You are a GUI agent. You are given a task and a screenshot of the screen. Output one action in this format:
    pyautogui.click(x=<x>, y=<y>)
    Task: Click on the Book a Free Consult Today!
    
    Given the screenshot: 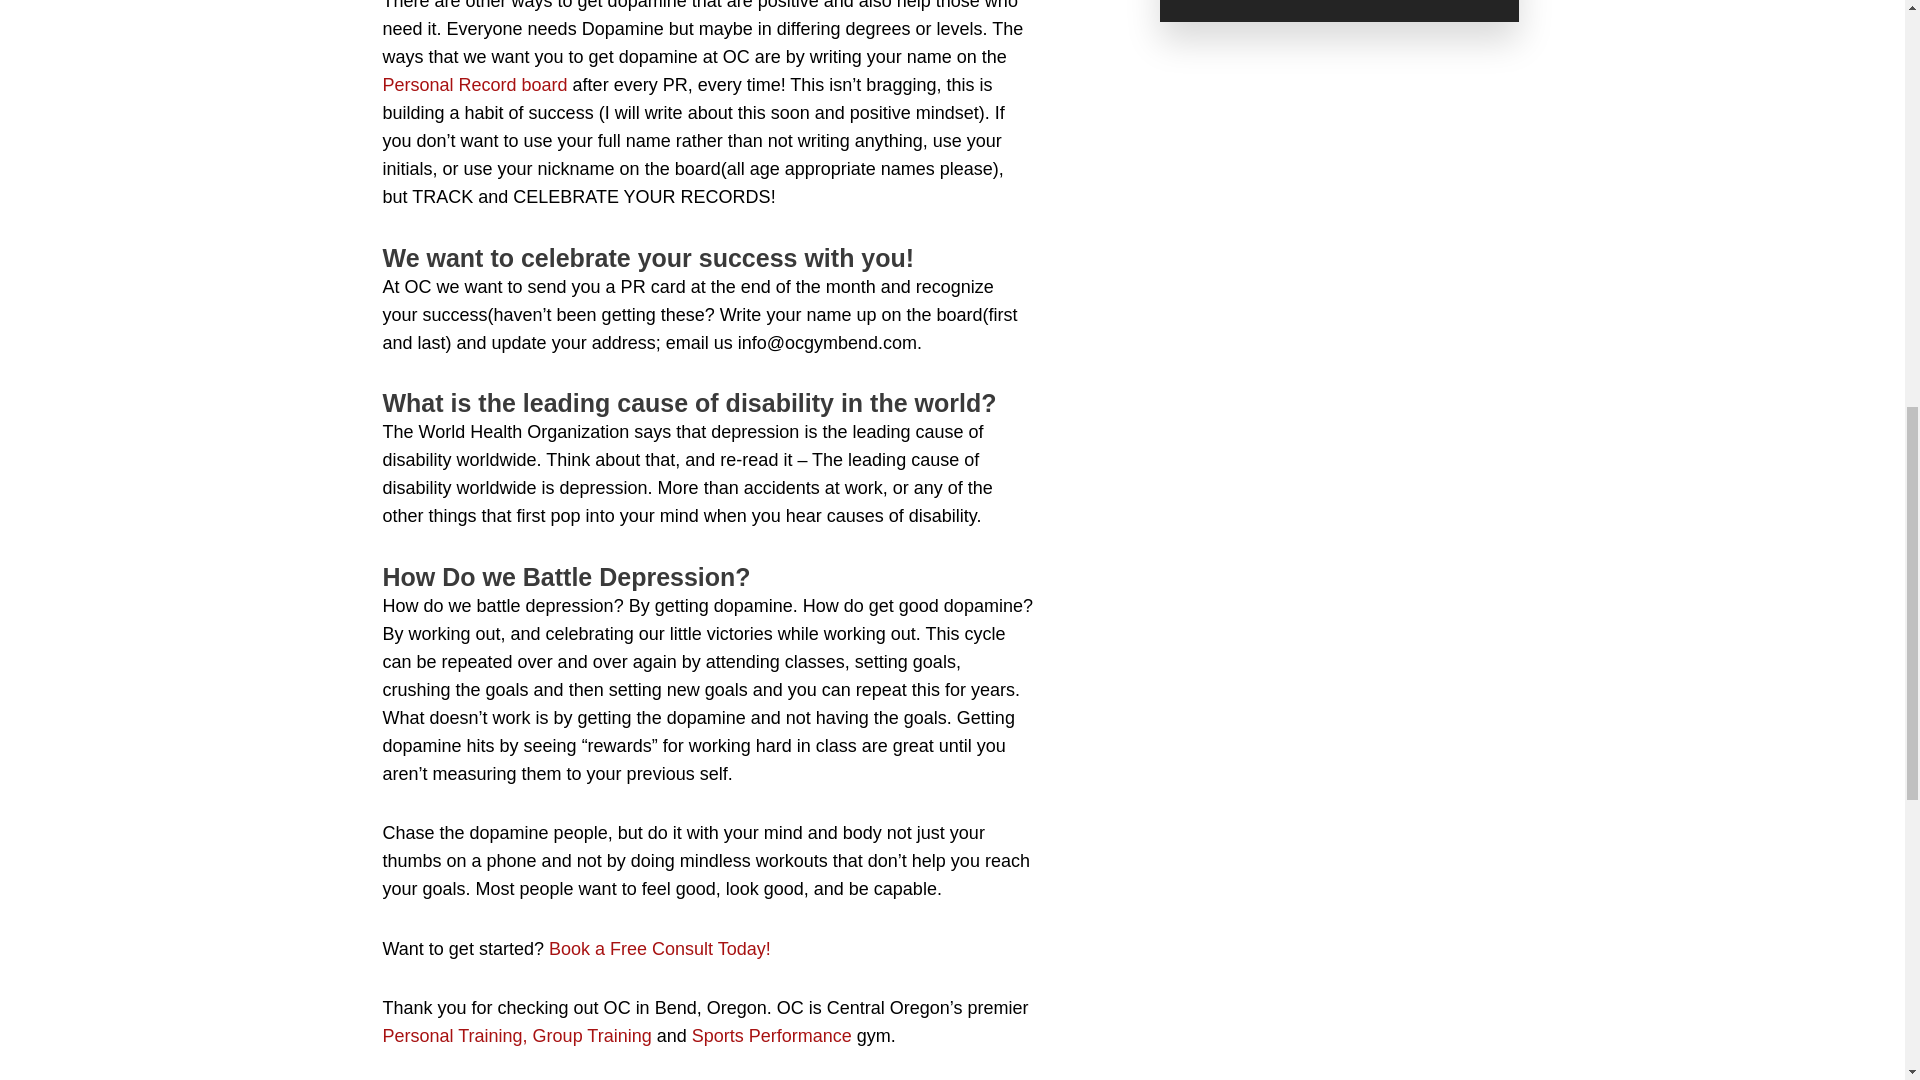 What is the action you would take?
    pyautogui.click(x=660, y=948)
    